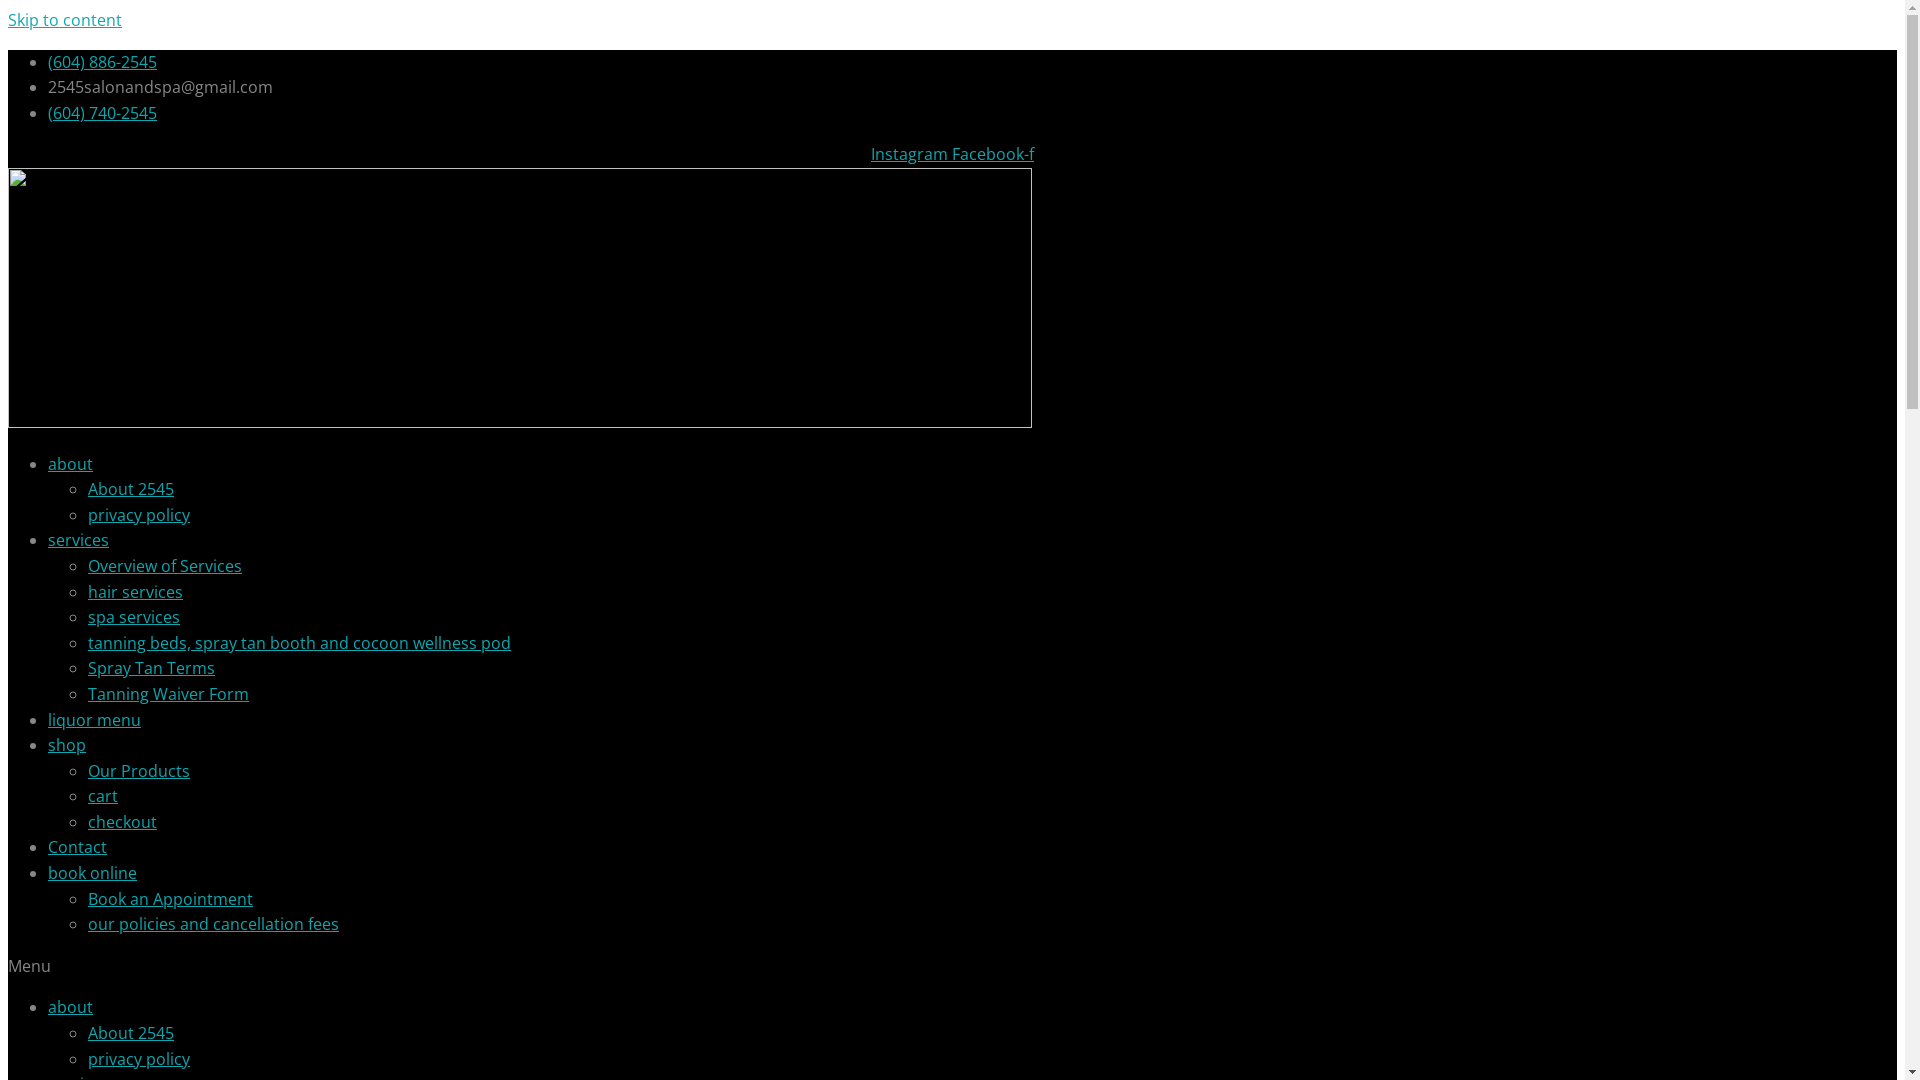  What do you see at coordinates (993, 154) in the screenshot?
I see `Facebook-f` at bounding box center [993, 154].